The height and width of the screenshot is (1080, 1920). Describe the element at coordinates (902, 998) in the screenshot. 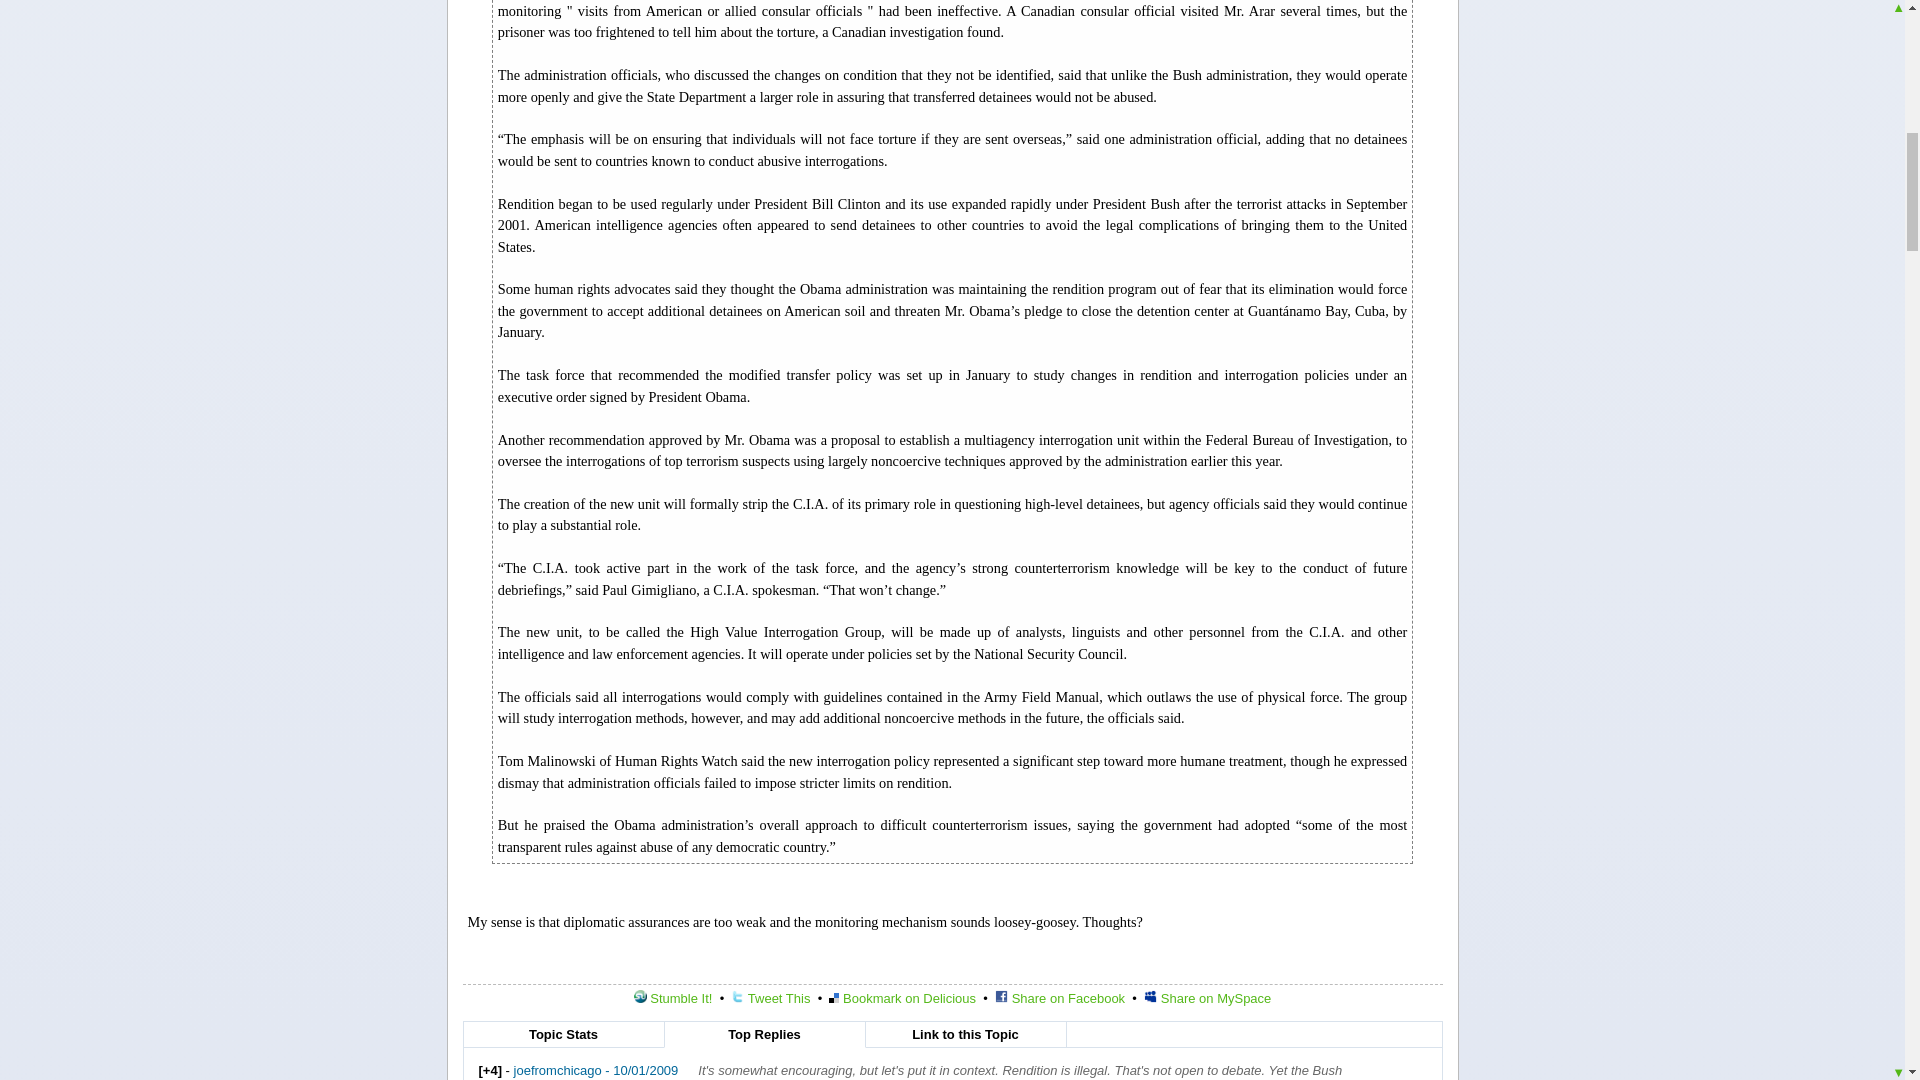

I see `Bookmark on Delicious` at that location.